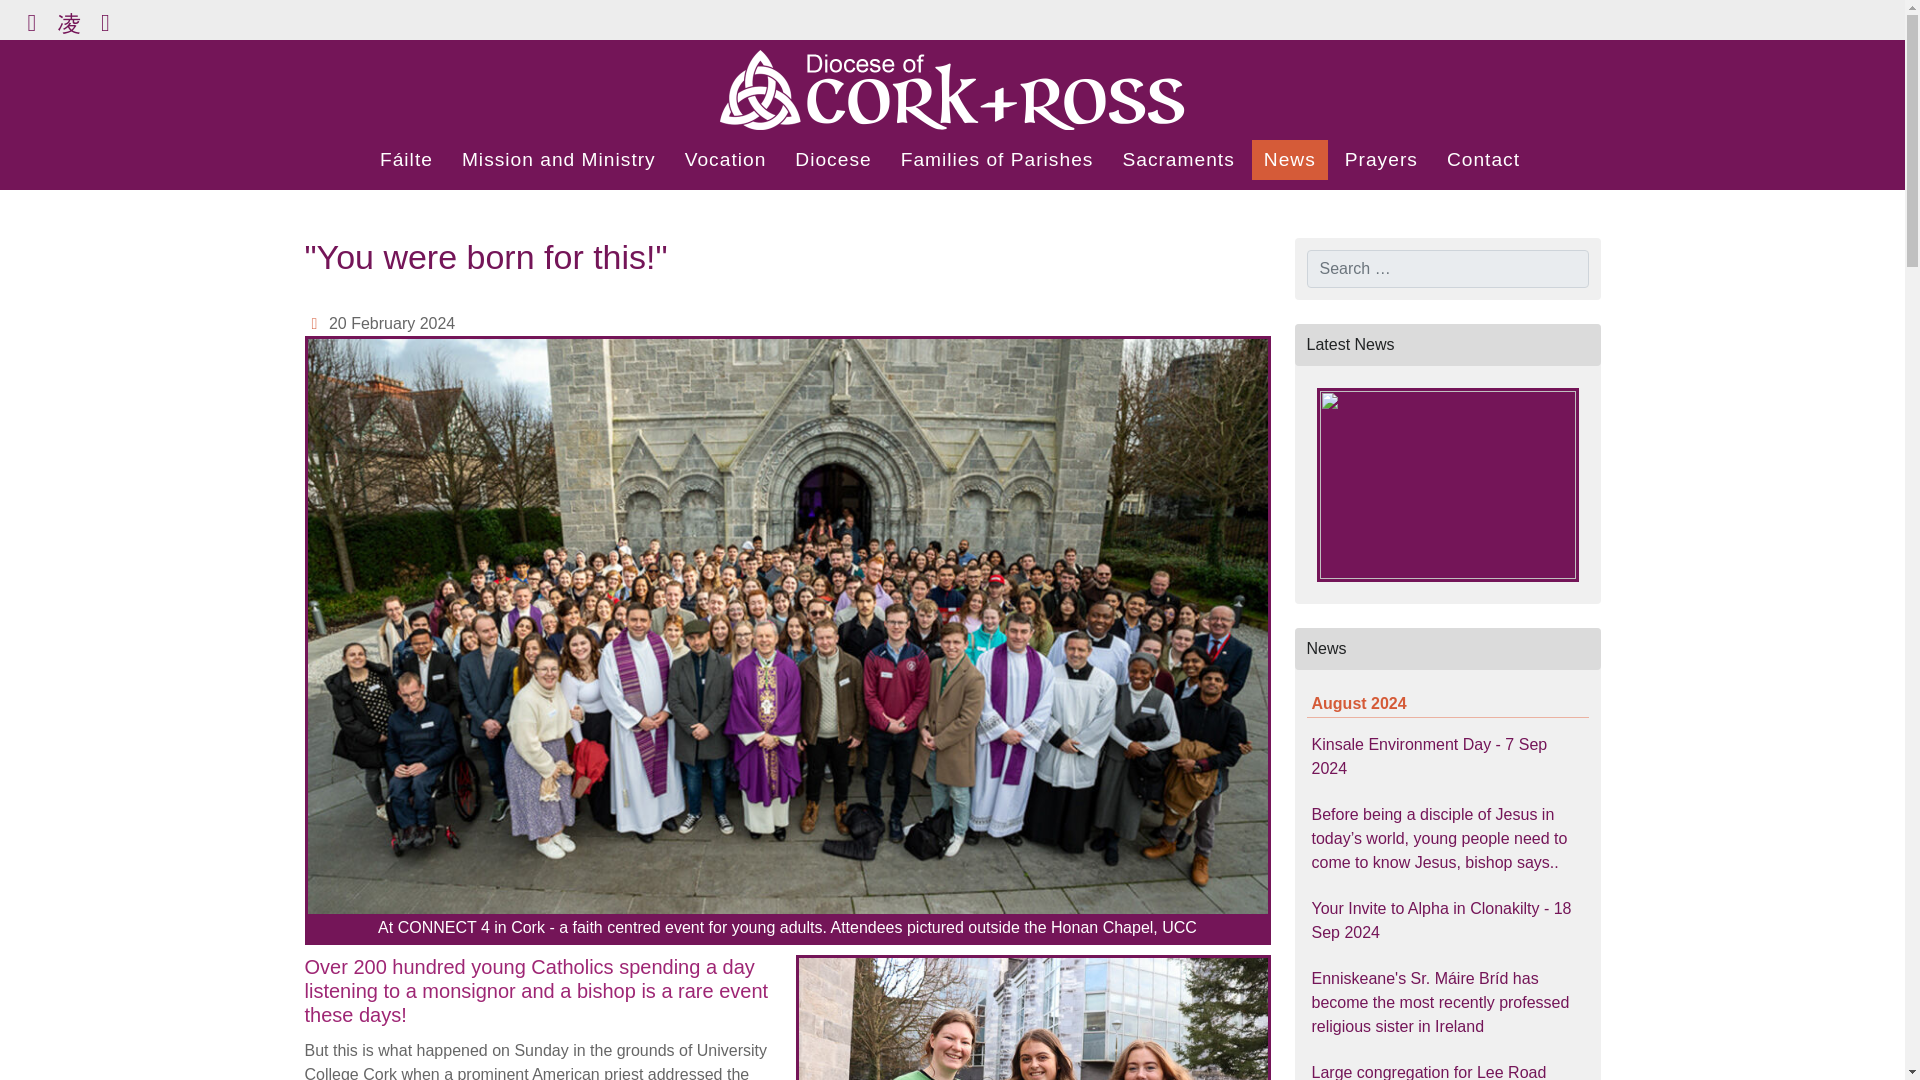 The image size is (1920, 1080). Describe the element at coordinates (833, 160) in the screenshot. I see `Diocese` at that location.